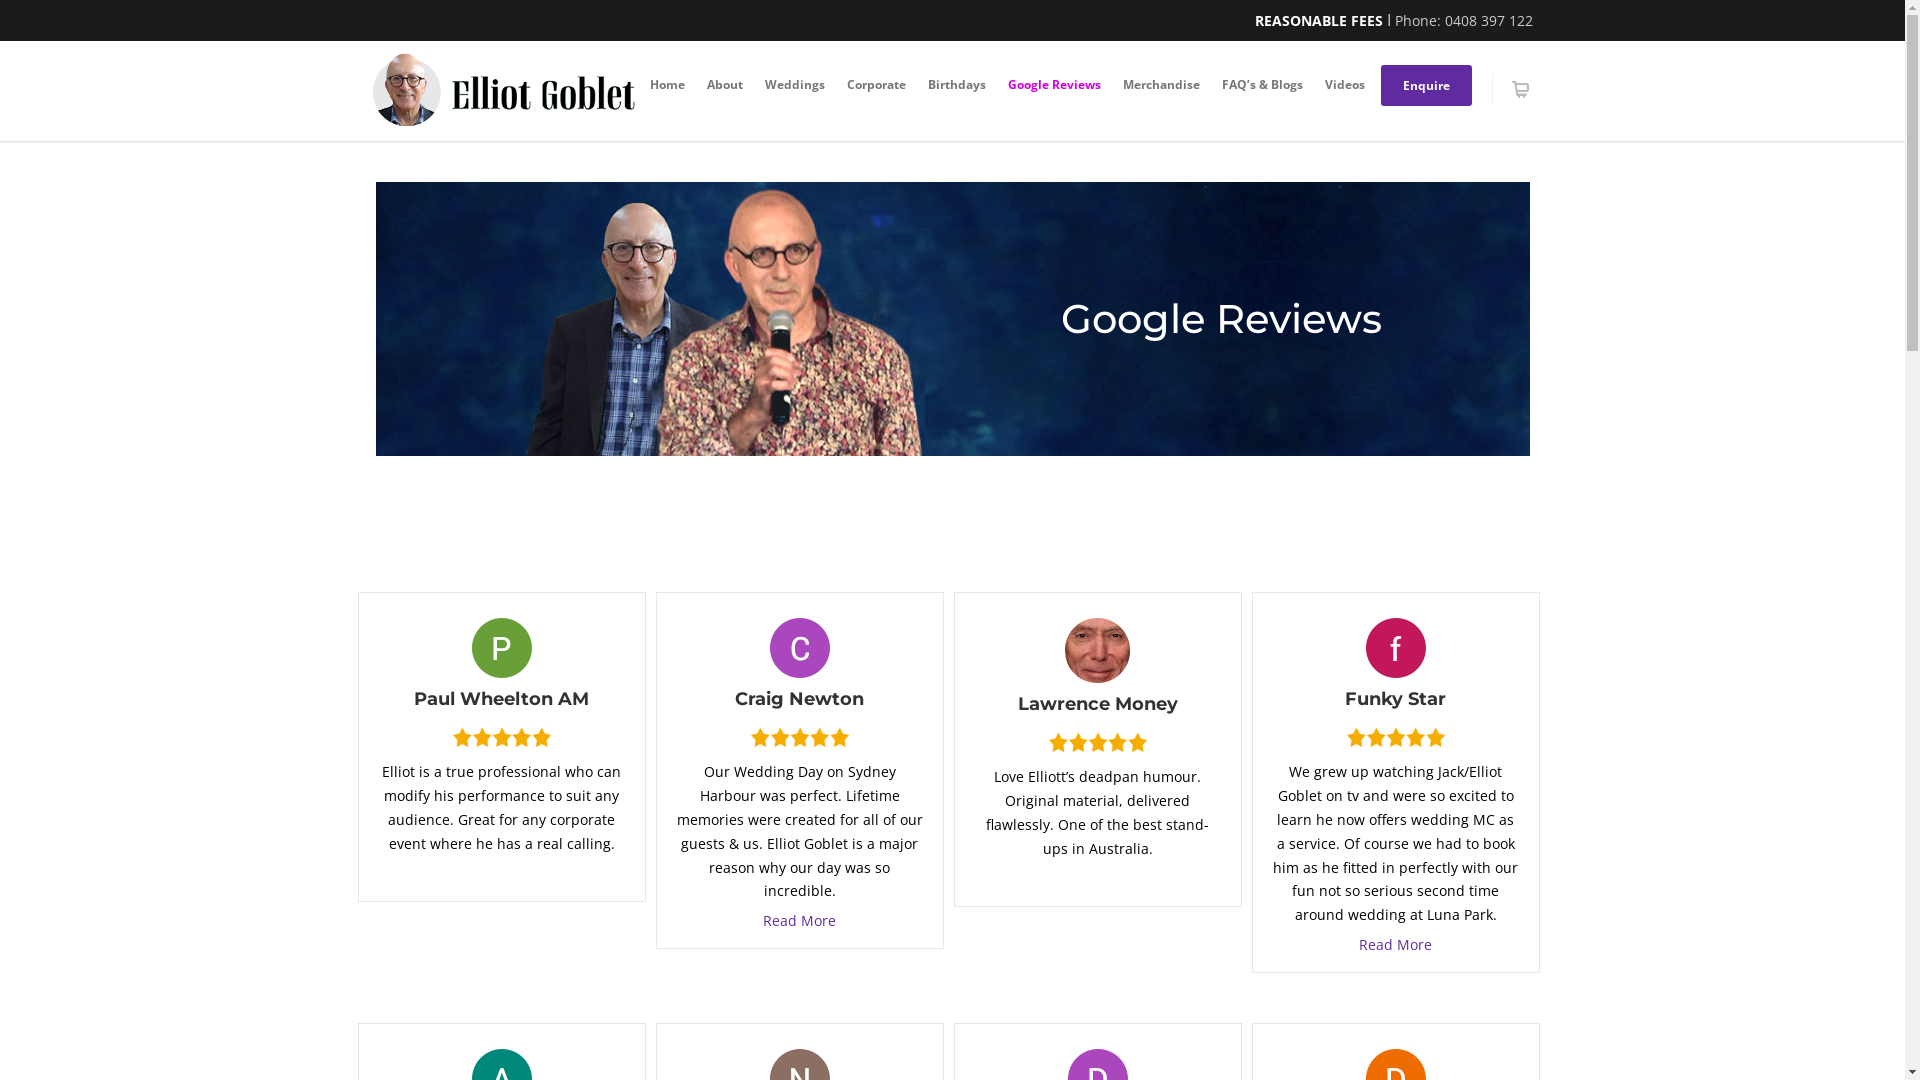 This screenshot has width=1920, height=1080. What do you see at coordinates (1345, 84) in the screenshot?
I see `Videos` at bounding box center [1345, 84].